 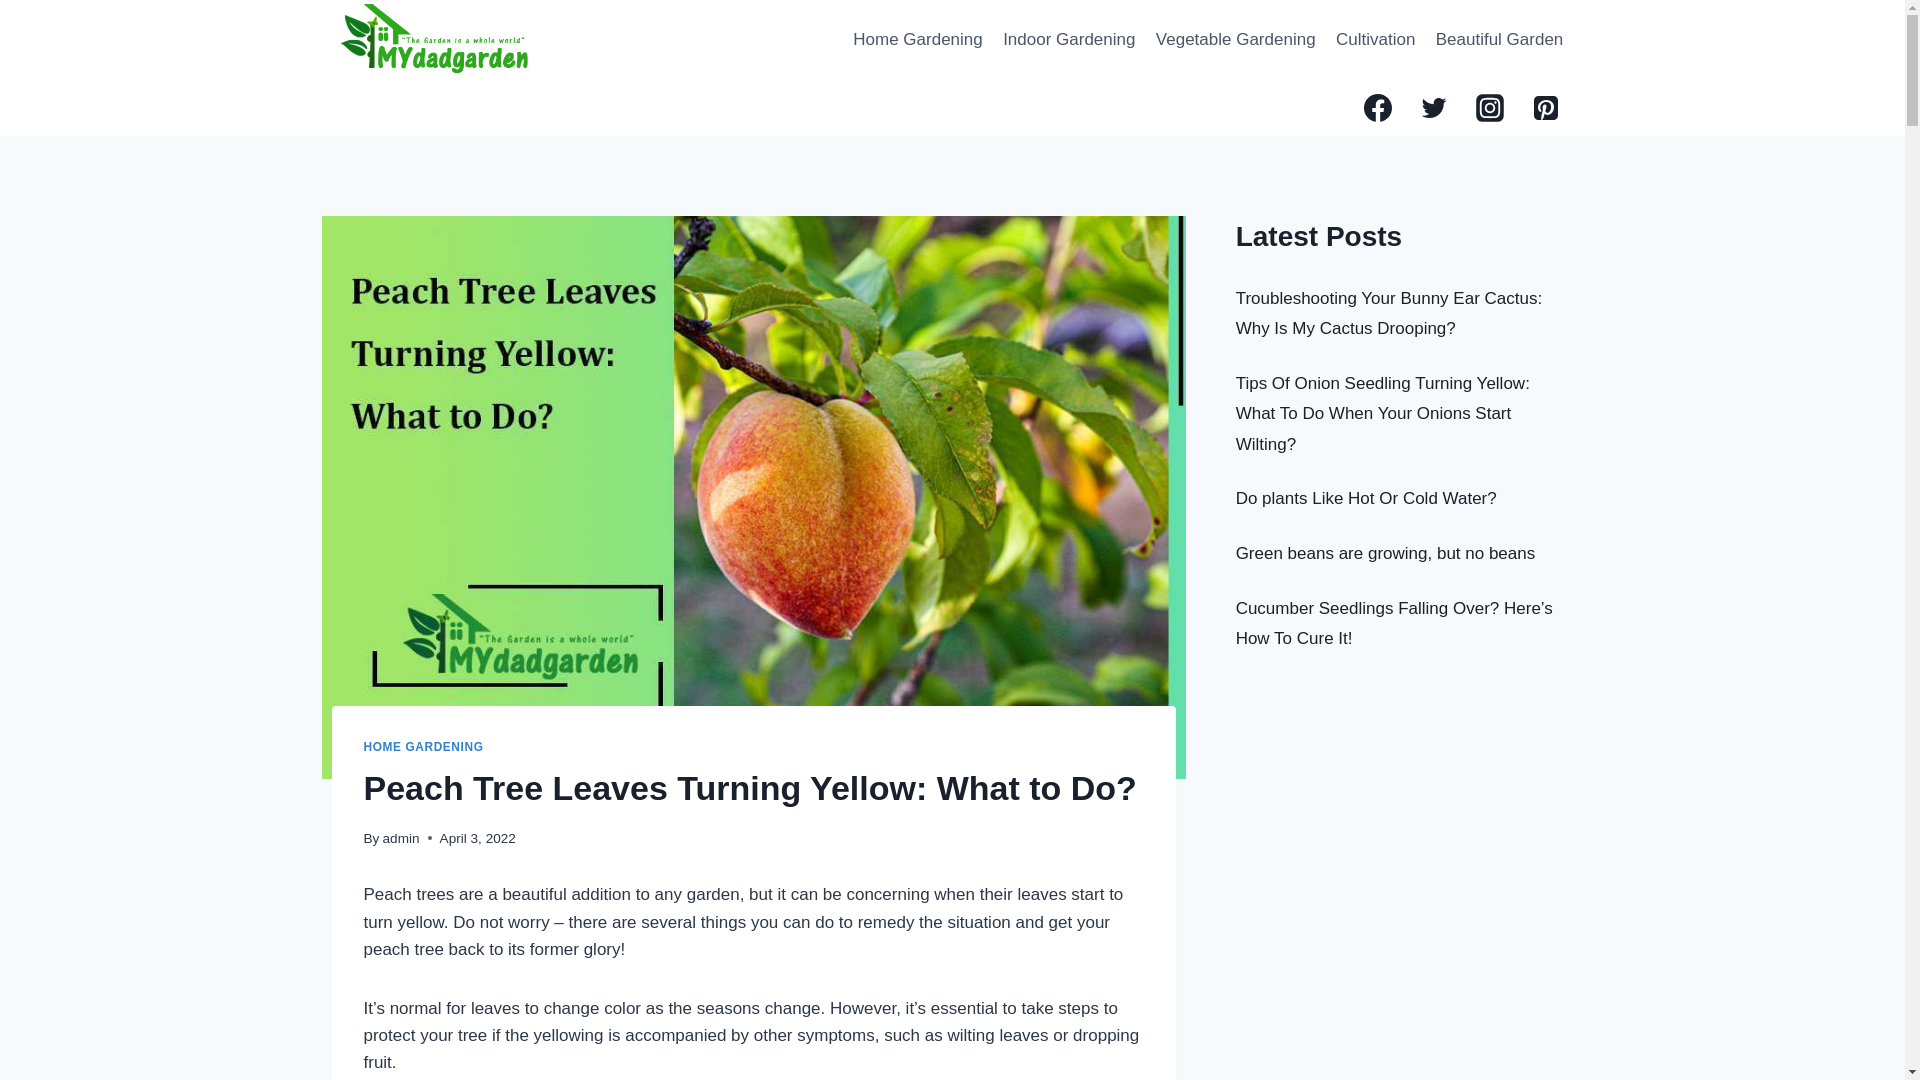 I want to click on Cultivation, so click(x=1376, y=40).